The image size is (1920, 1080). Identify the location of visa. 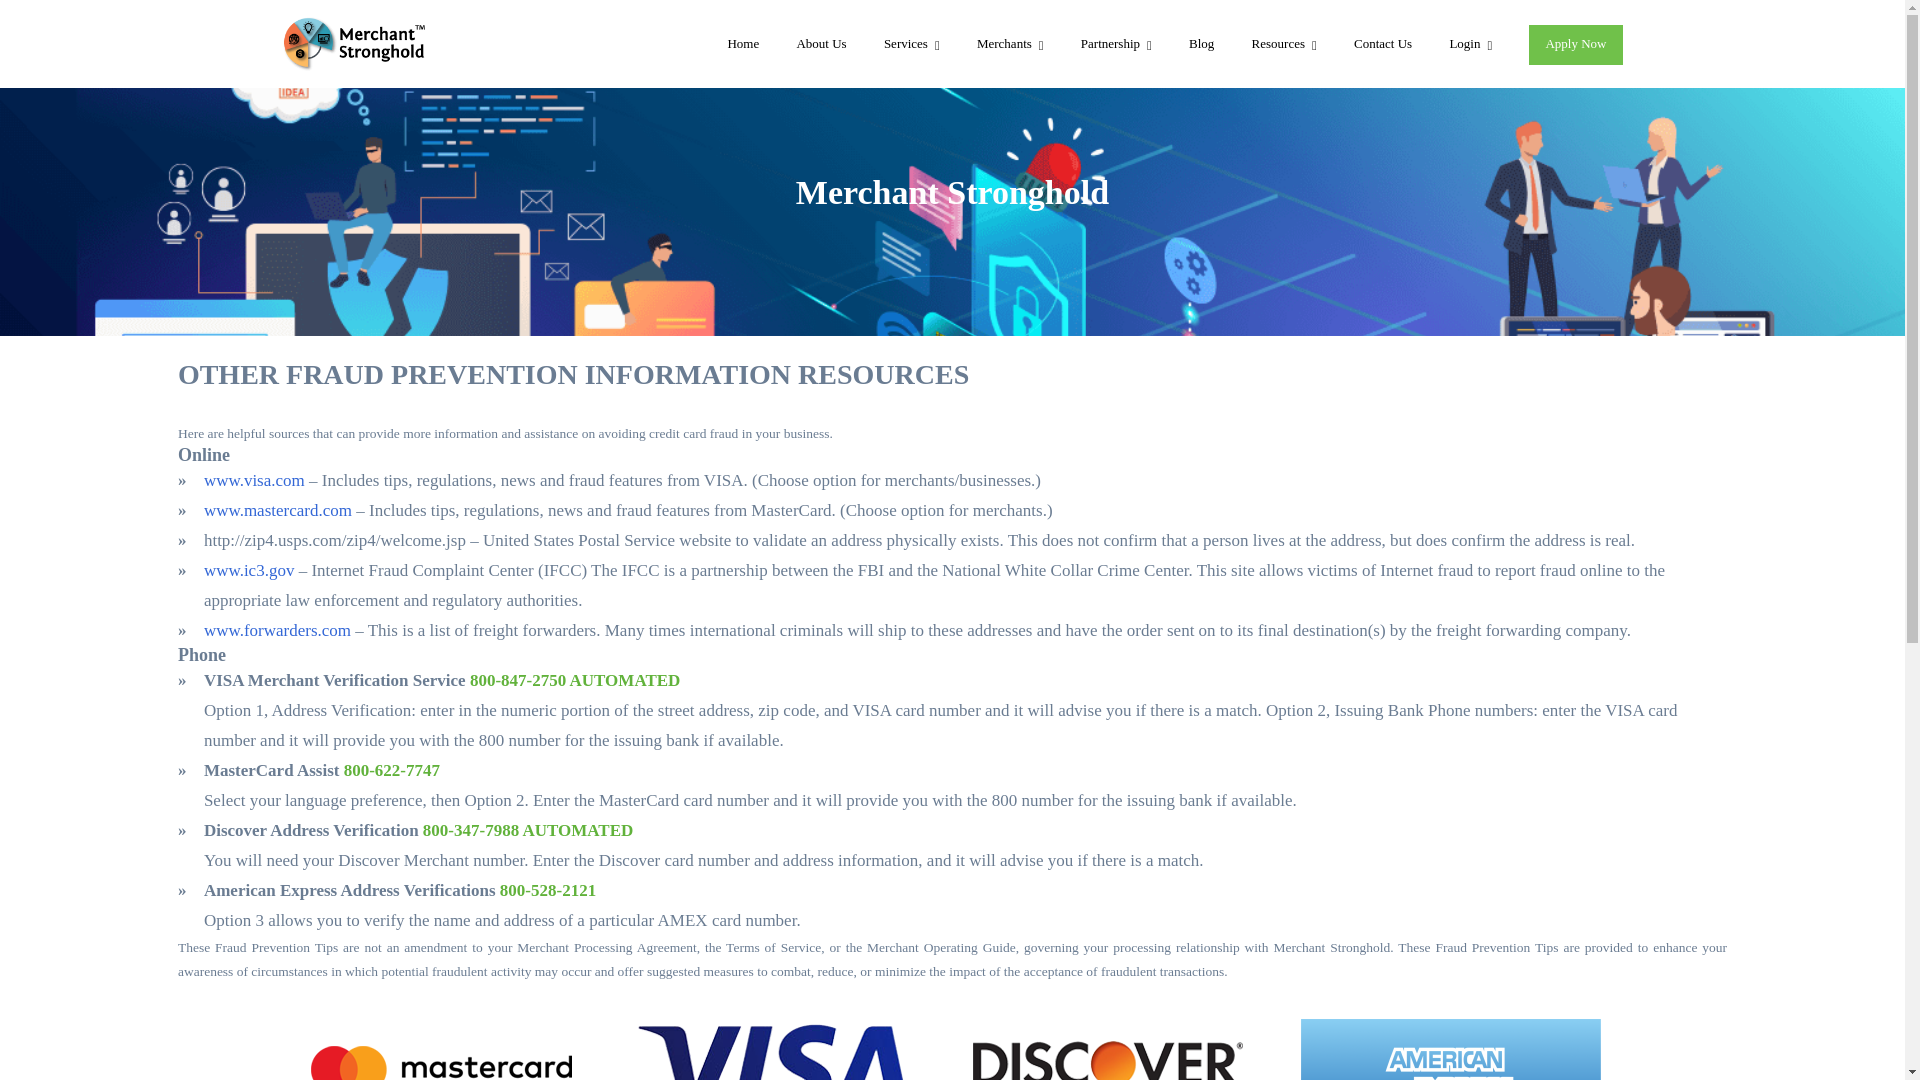
(774, 1050).